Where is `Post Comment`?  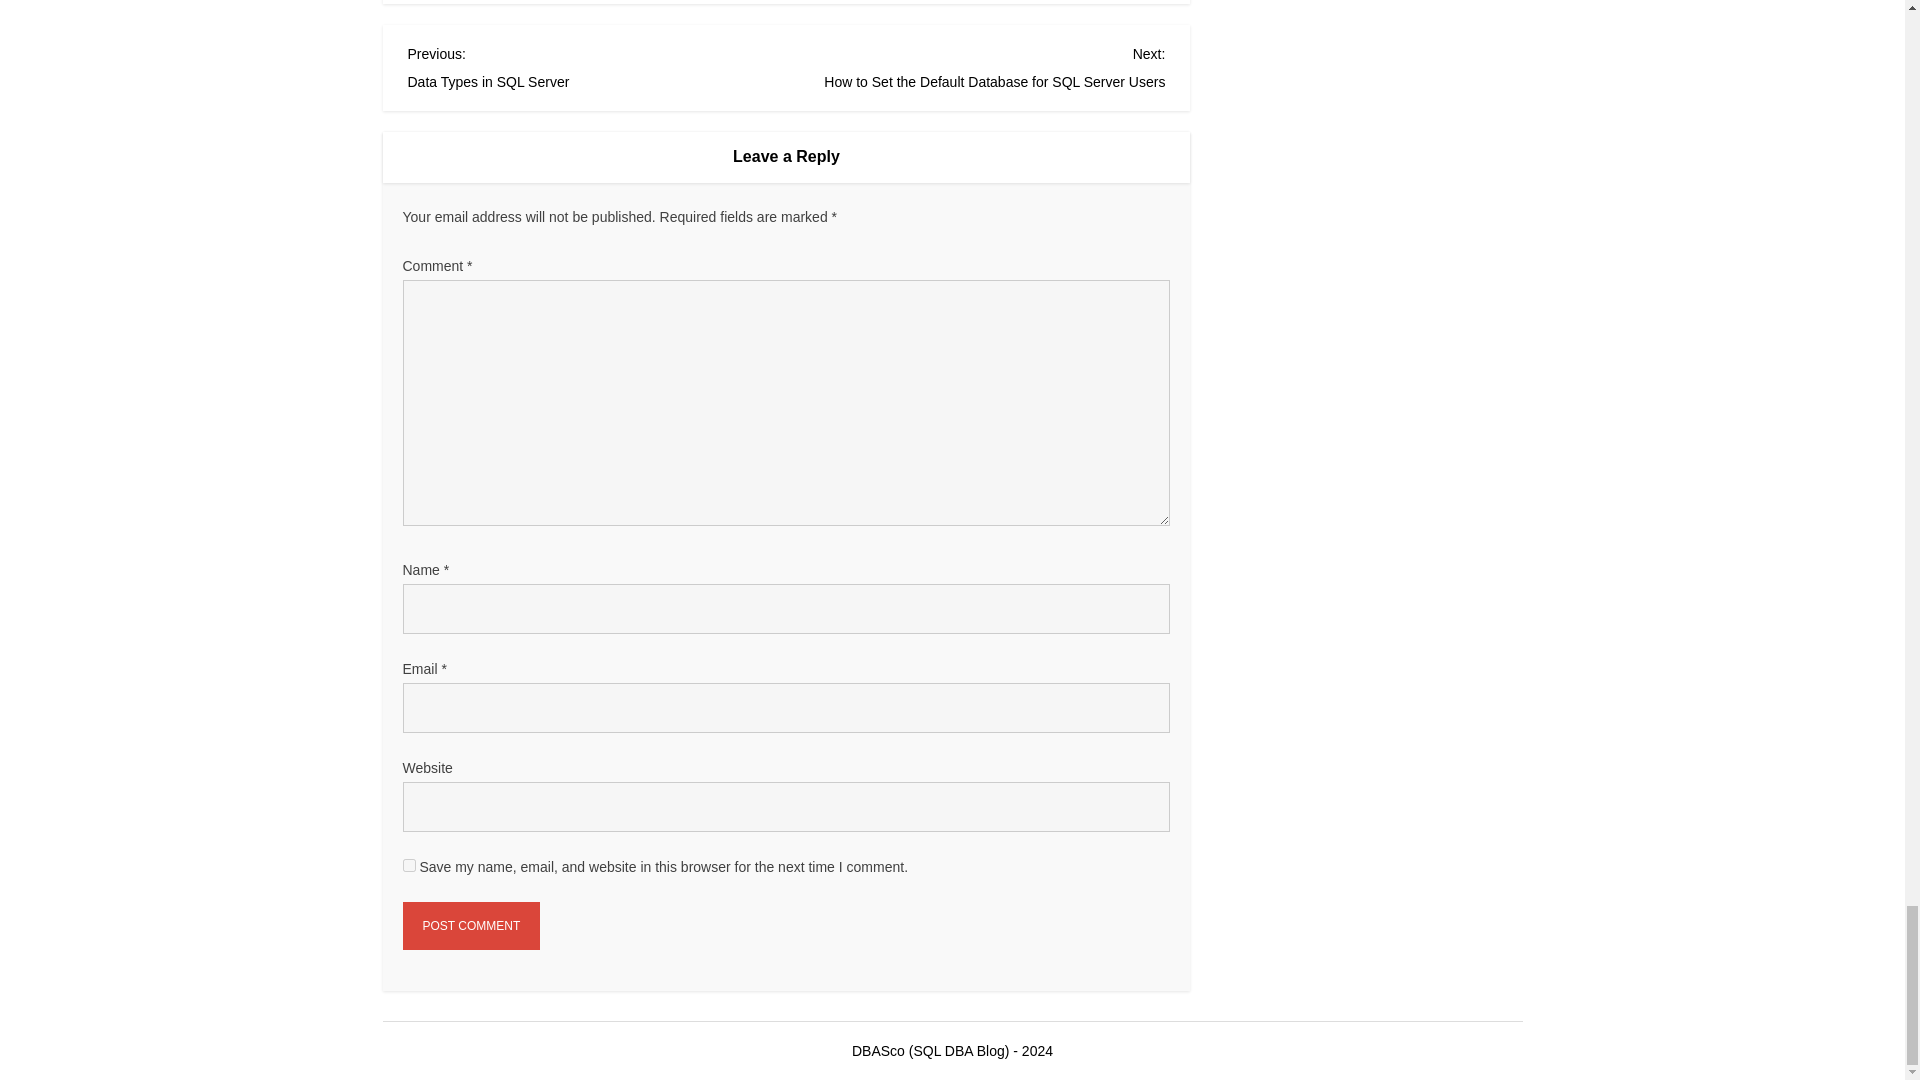 Post Comment is located at coordinates (597, 64).